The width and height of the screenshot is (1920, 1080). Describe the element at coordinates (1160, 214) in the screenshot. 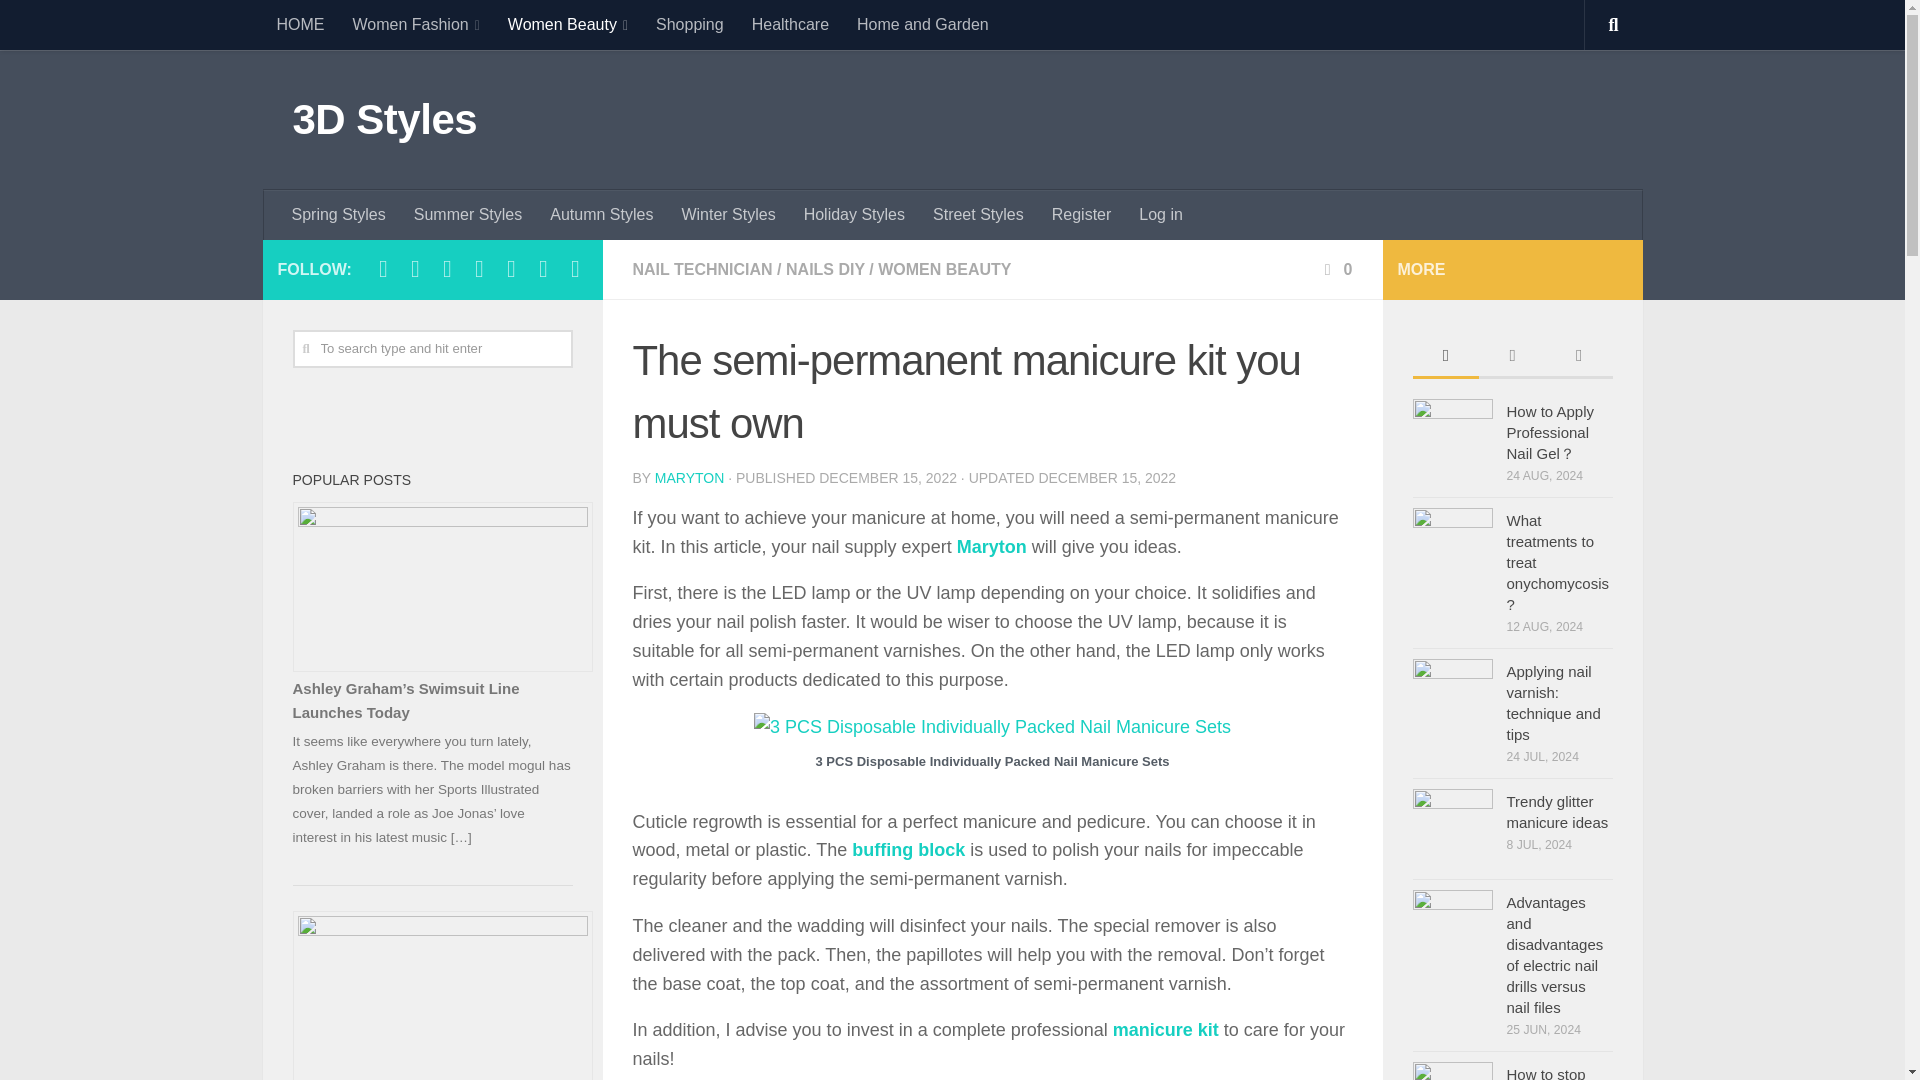

I see `Log in` at that location.